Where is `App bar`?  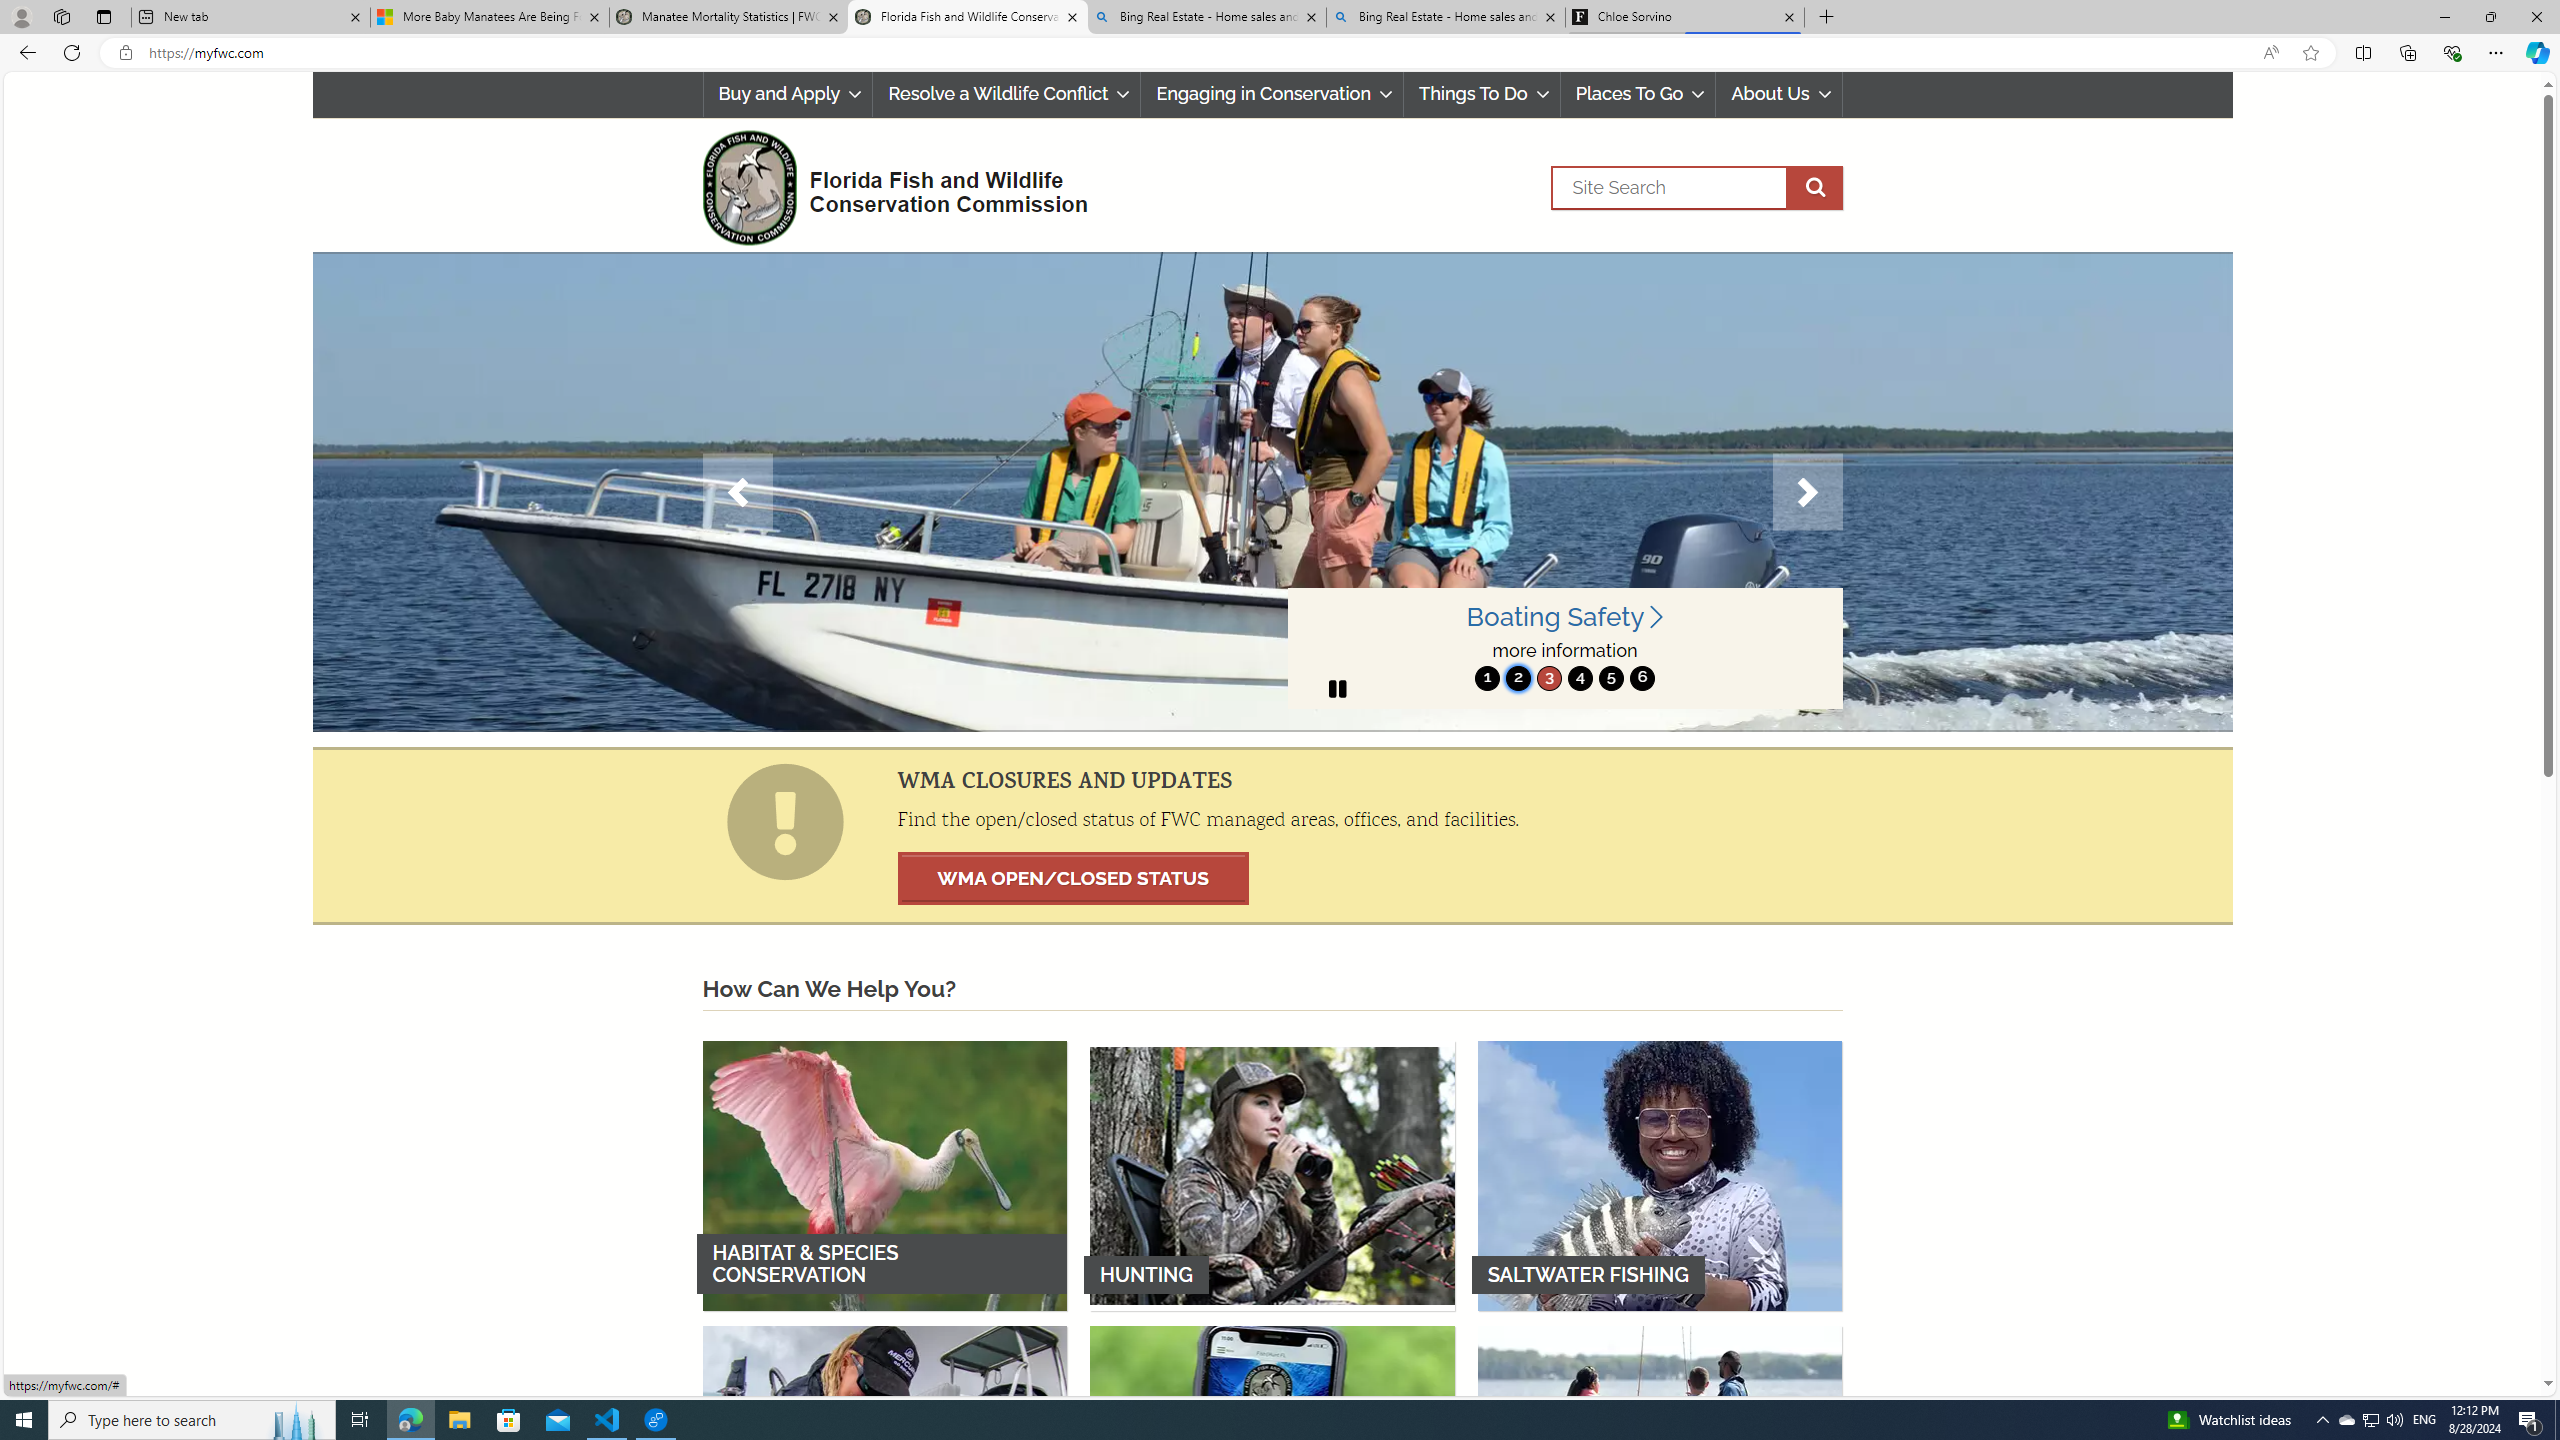
App bar is located at coordinates (1280, 53).